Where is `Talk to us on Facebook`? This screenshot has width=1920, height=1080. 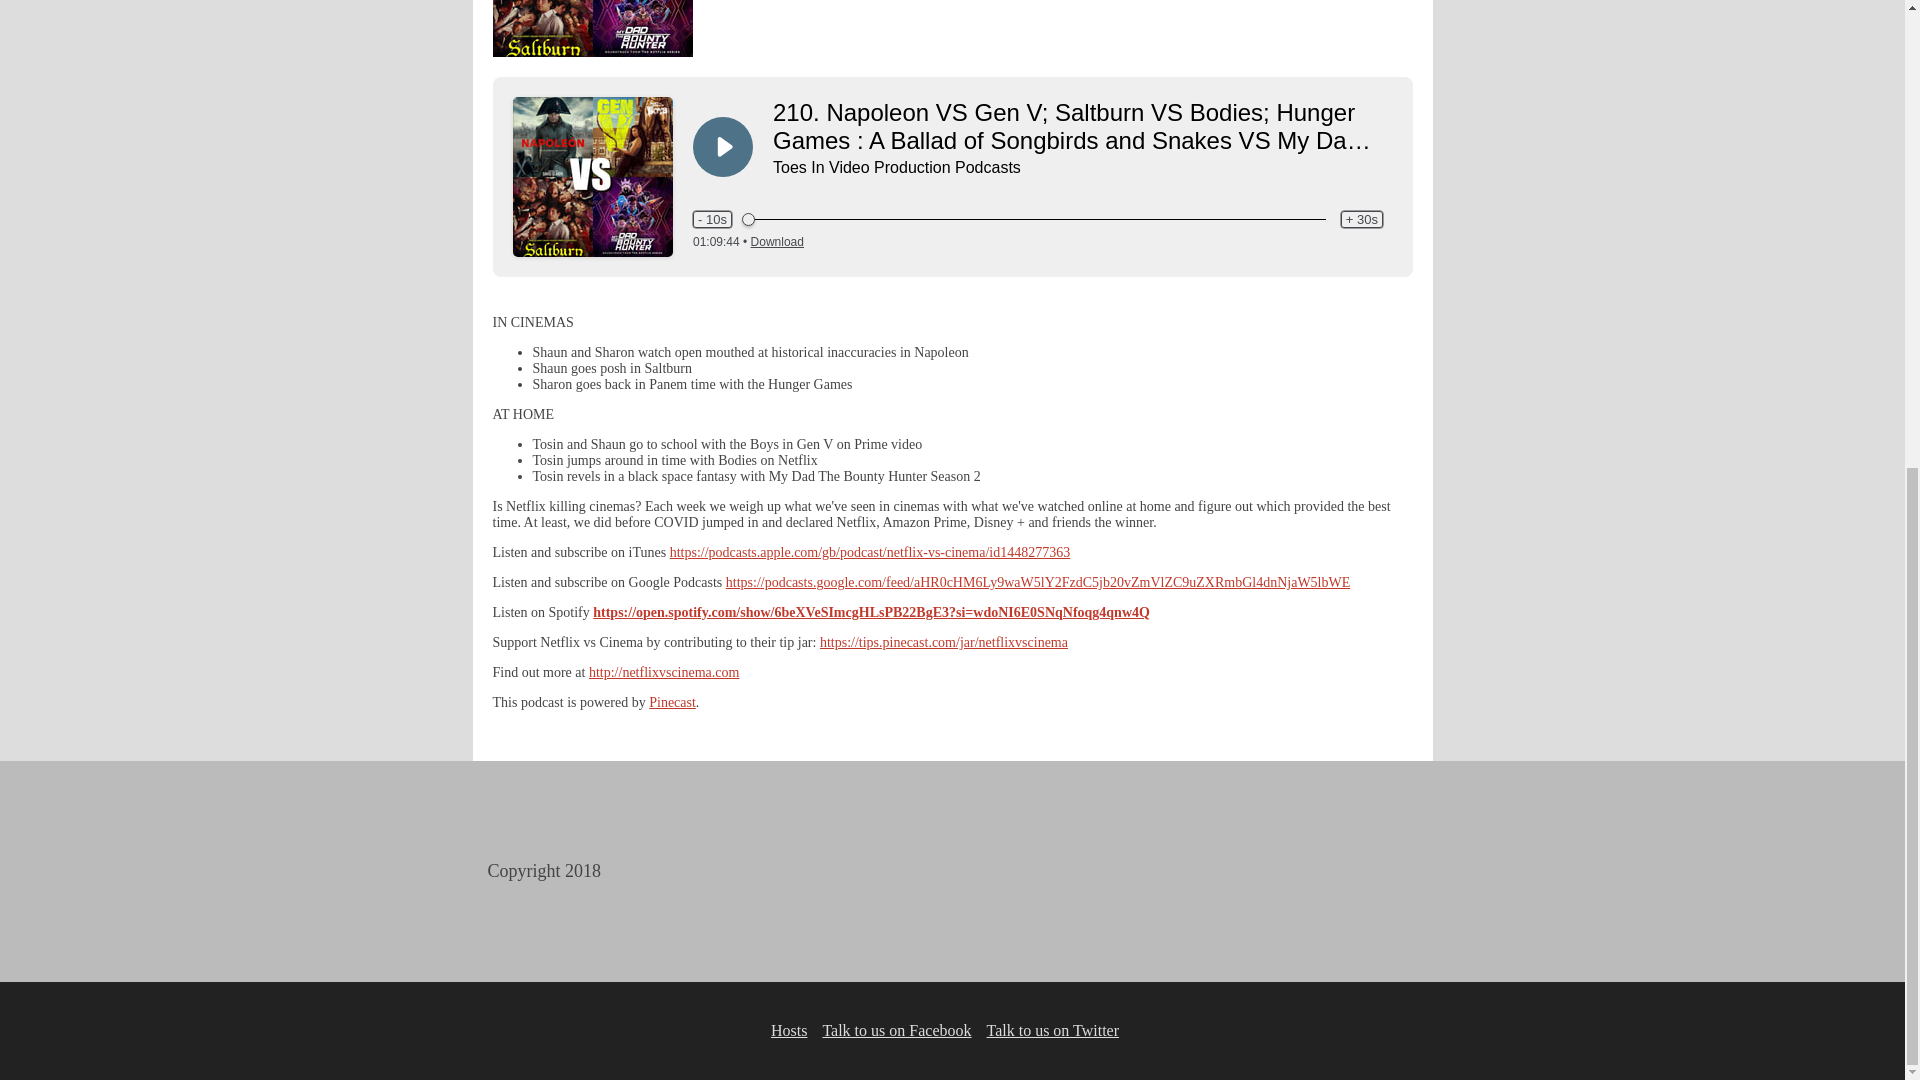
Talk to us on Facebook is located at coordinates (896, 1030).